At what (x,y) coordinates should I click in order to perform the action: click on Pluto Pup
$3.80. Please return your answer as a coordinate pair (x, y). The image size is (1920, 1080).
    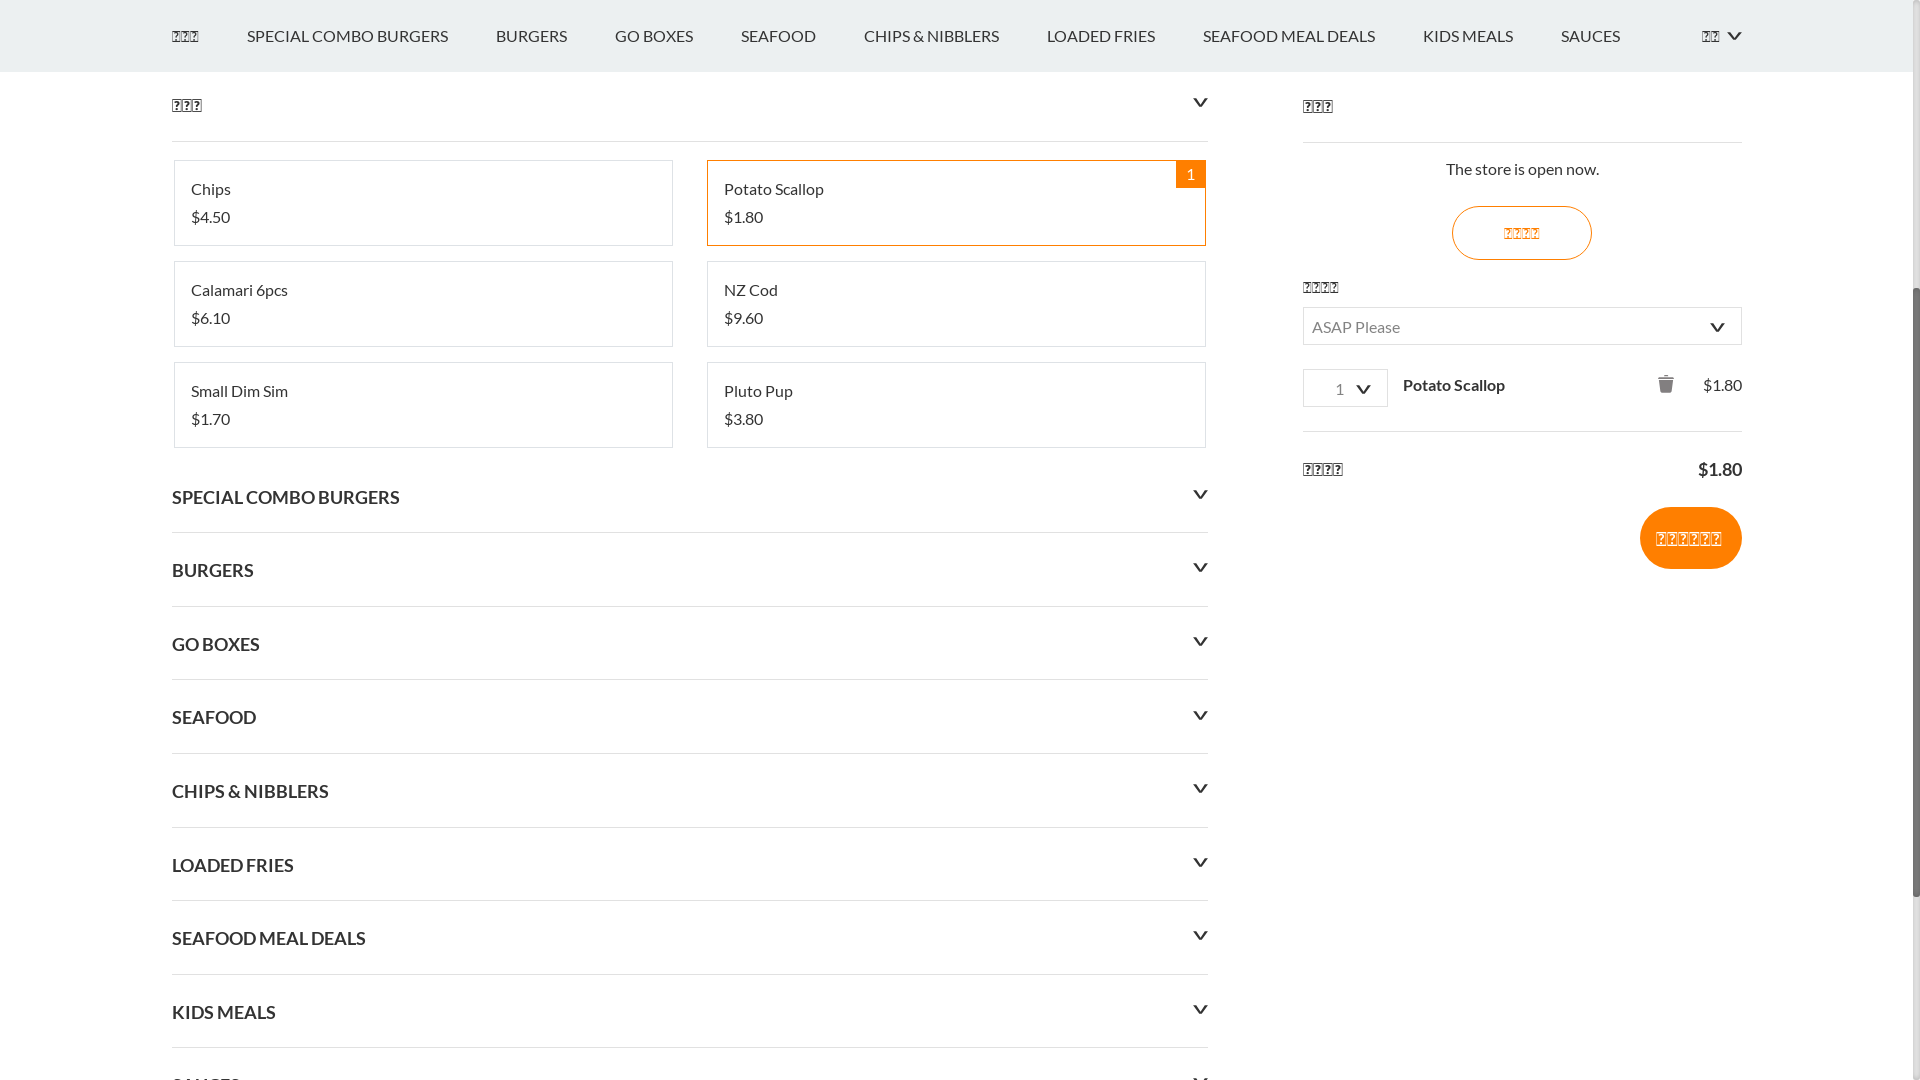
    Looking at the image, I should click on (956, 916).